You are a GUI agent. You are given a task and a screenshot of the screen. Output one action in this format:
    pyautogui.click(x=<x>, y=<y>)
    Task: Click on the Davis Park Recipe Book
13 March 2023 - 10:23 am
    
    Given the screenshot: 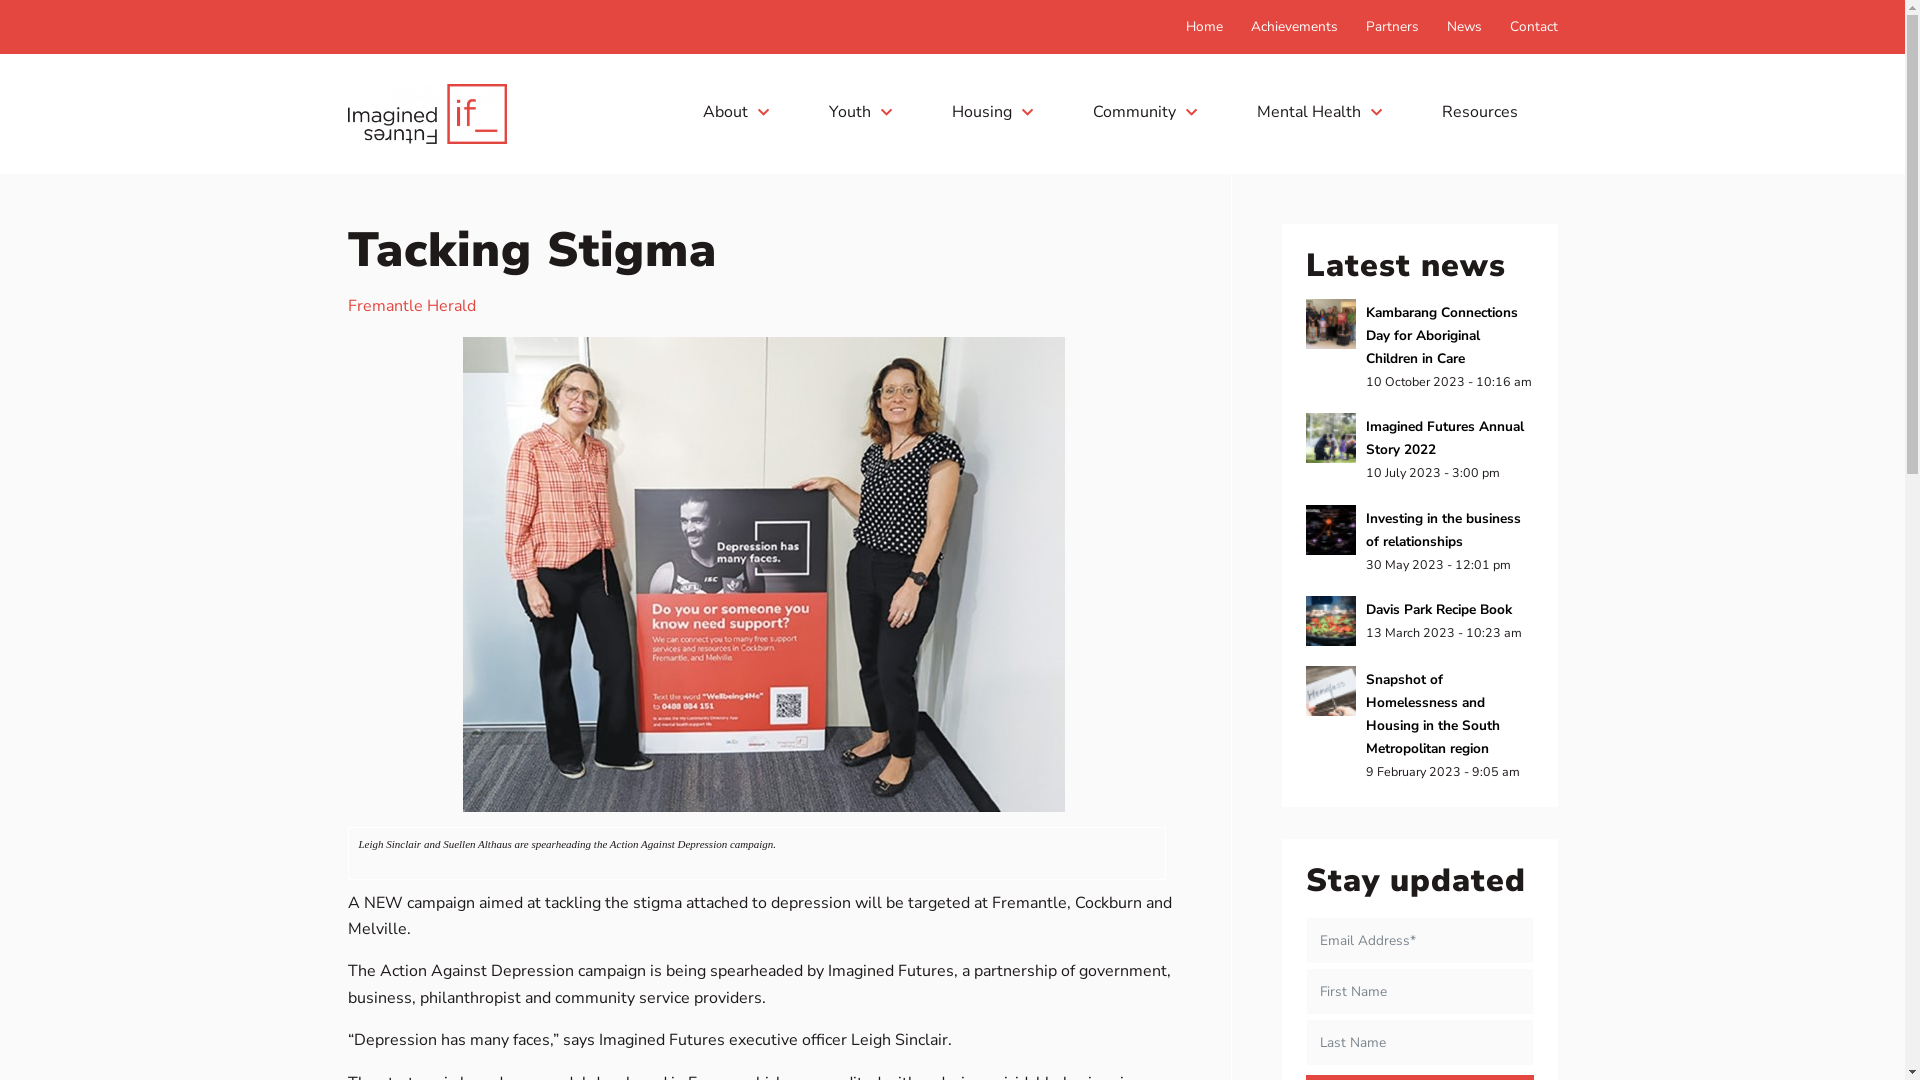 What is the action you would take?
    pyautogui.click(x=1420, y=621)
    